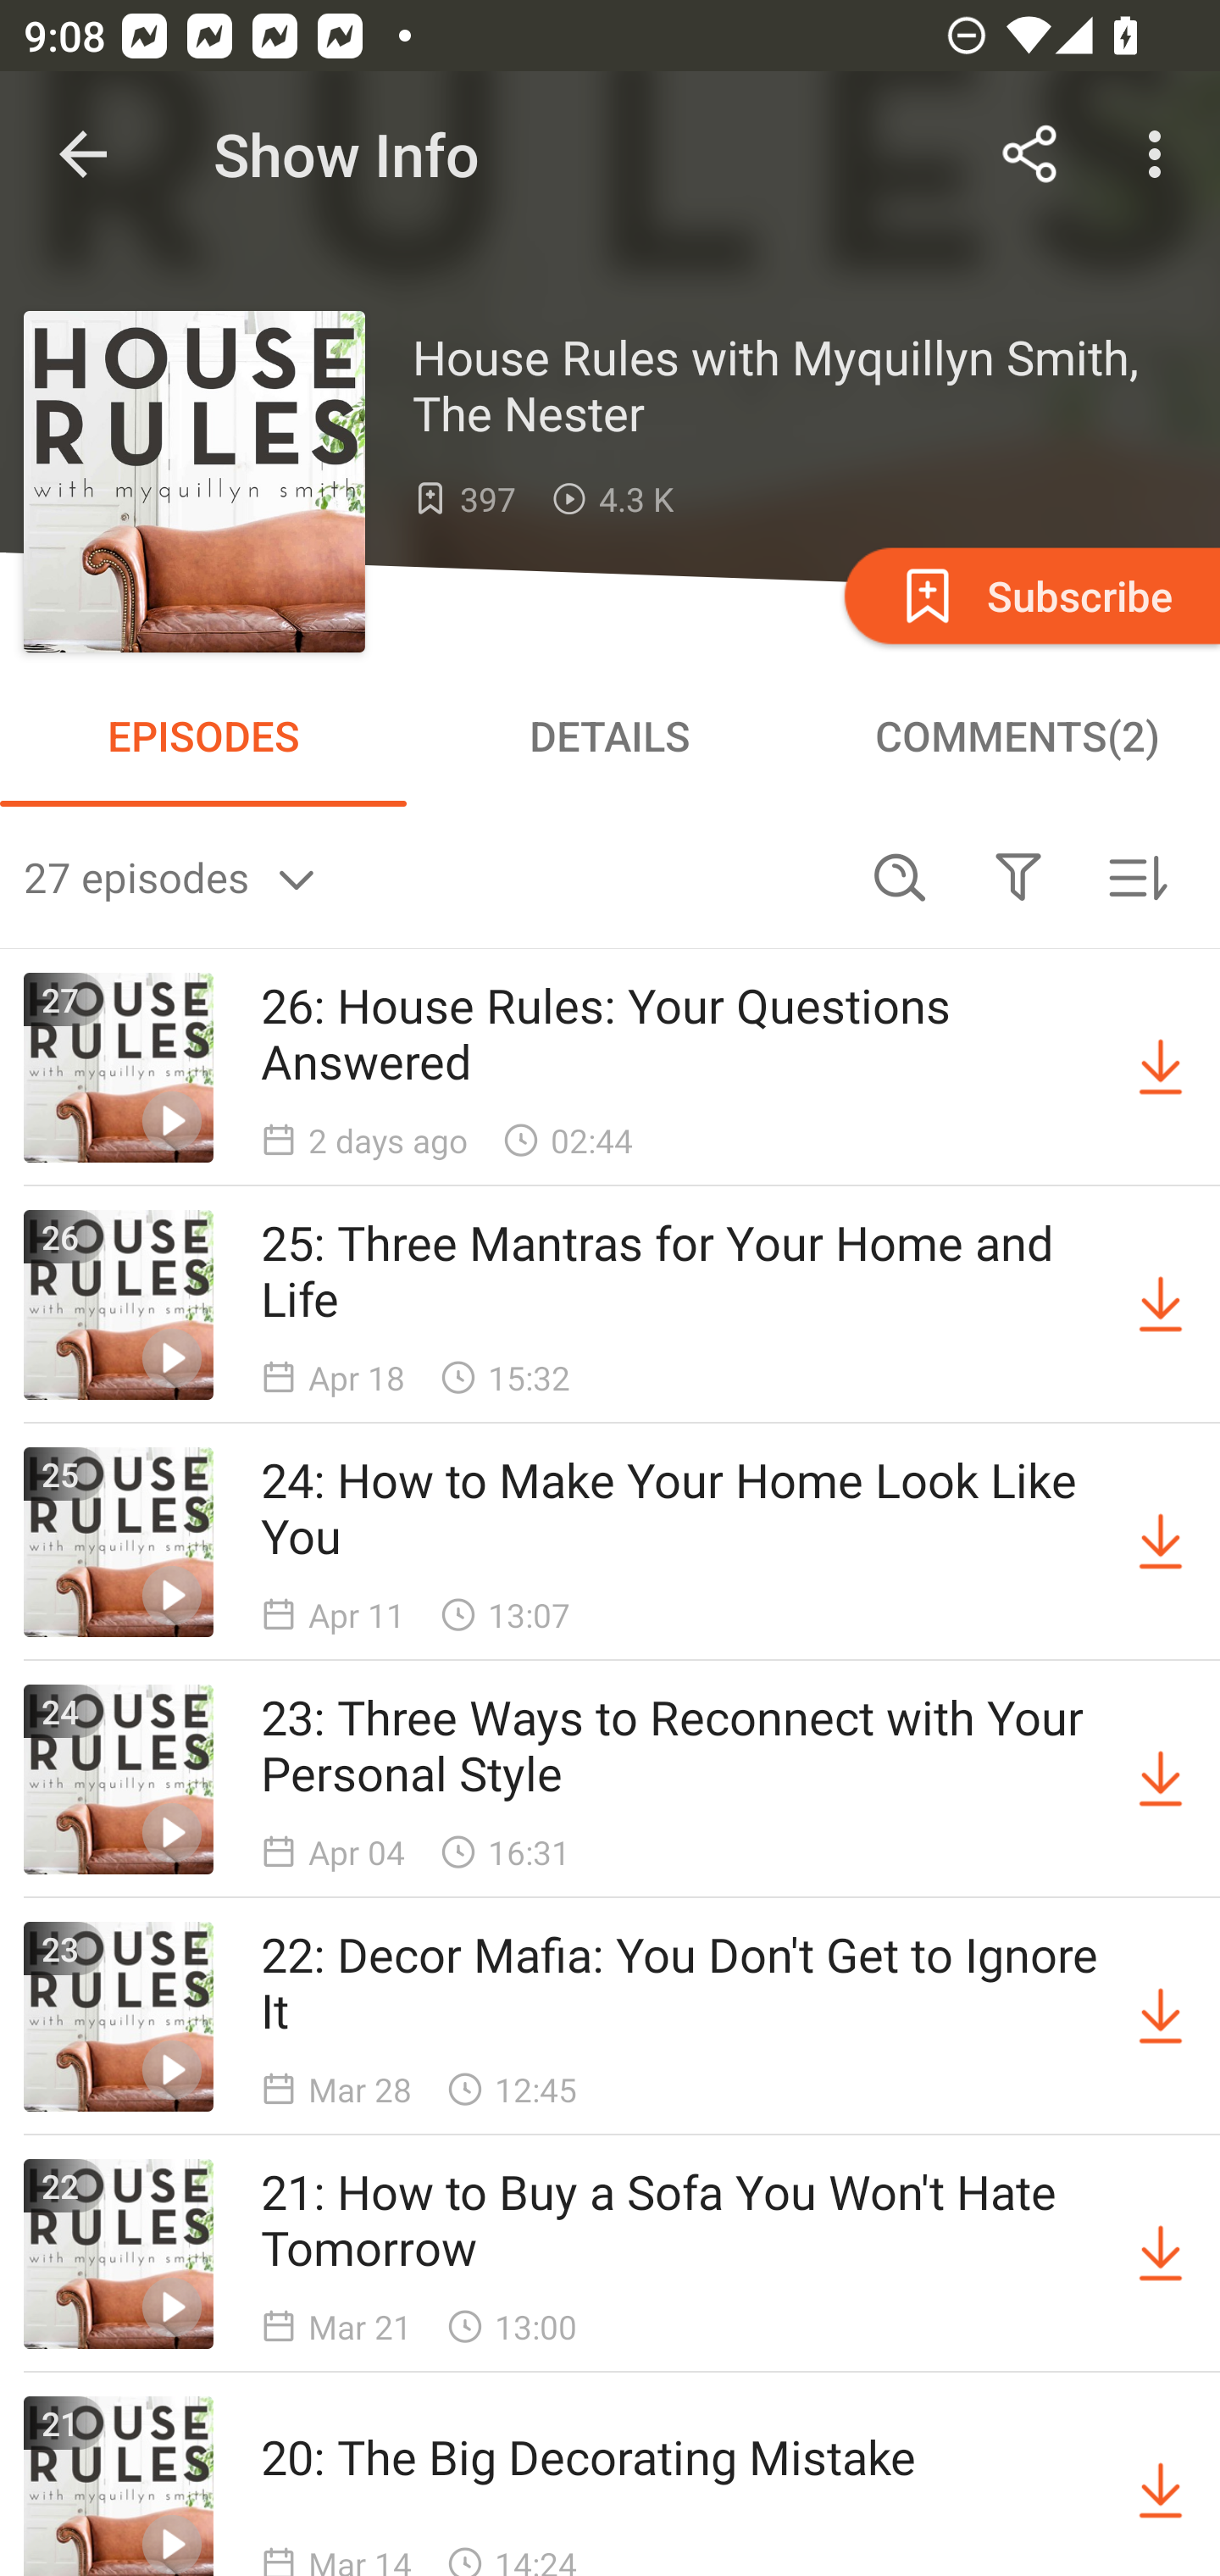  I want to click on Download, so click(1161, 1779).